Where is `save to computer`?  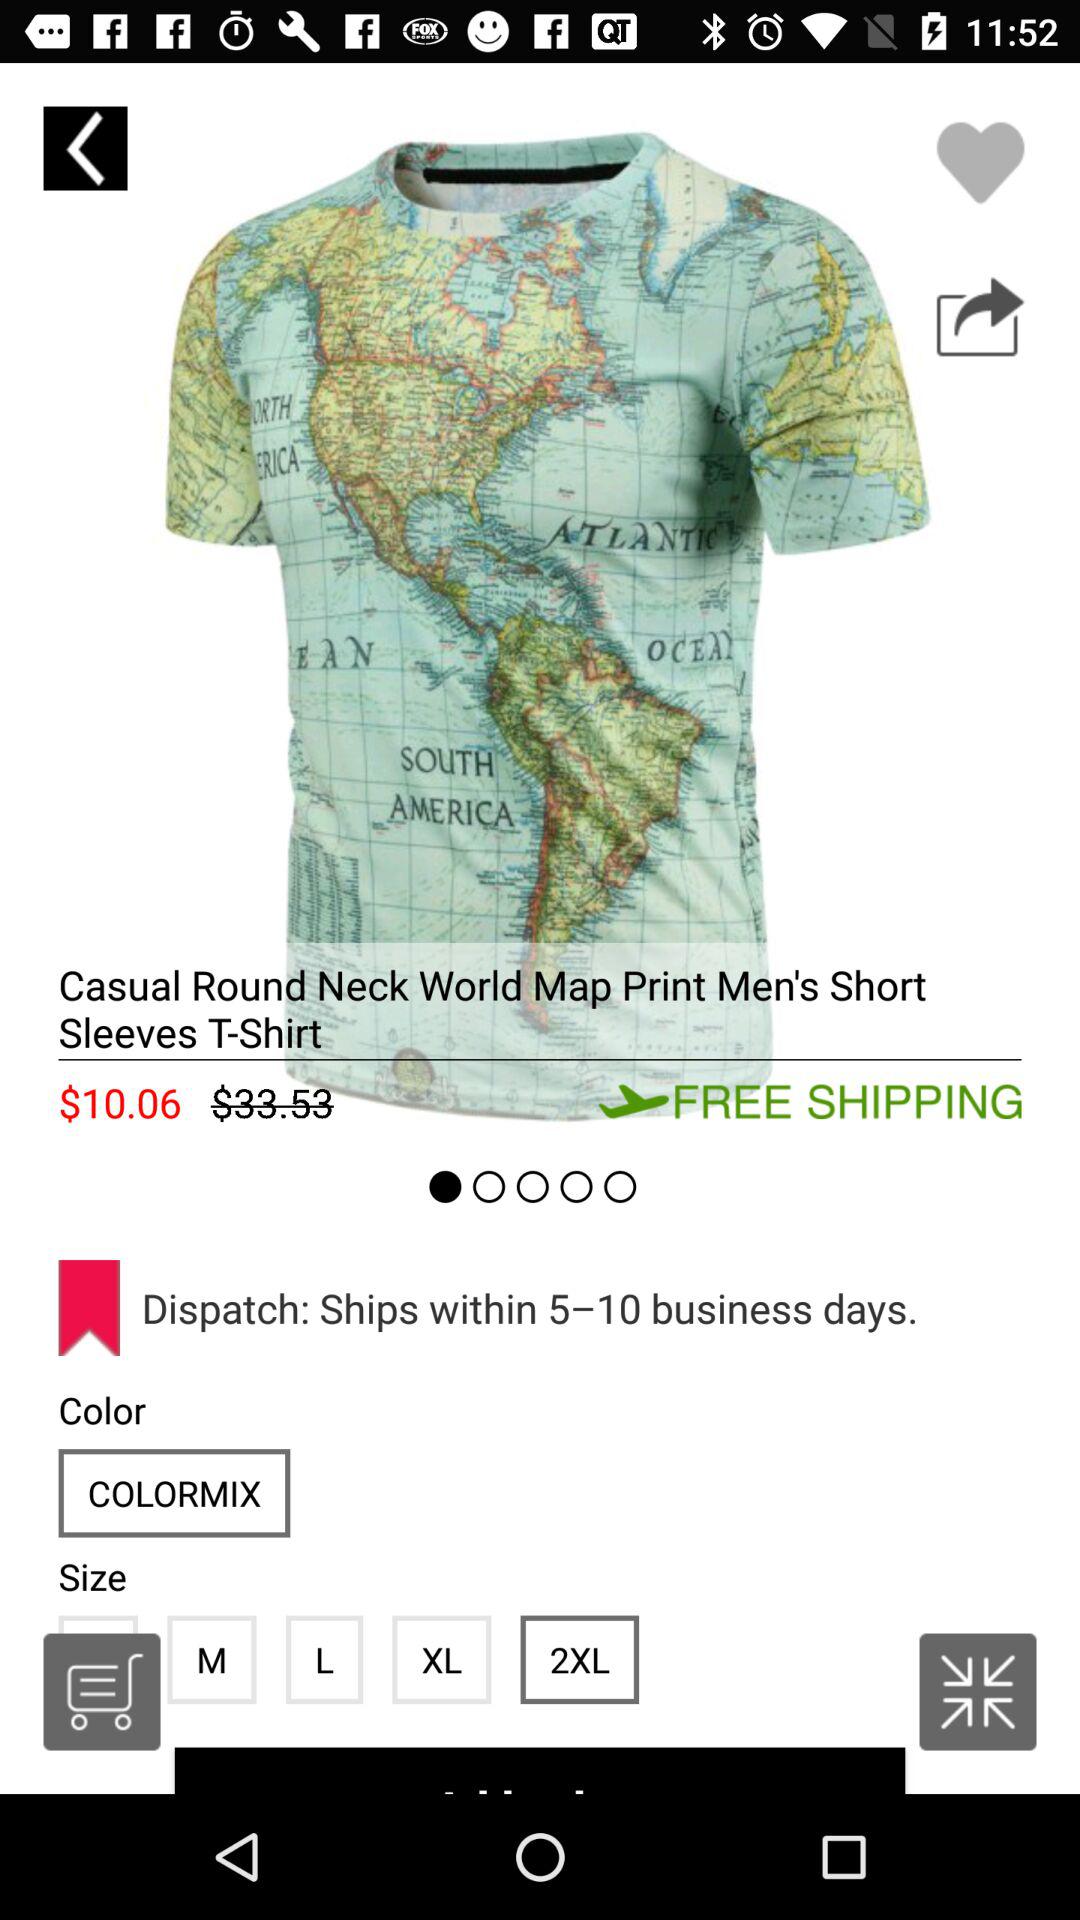 save to computer is located at coordinates (980, 317).